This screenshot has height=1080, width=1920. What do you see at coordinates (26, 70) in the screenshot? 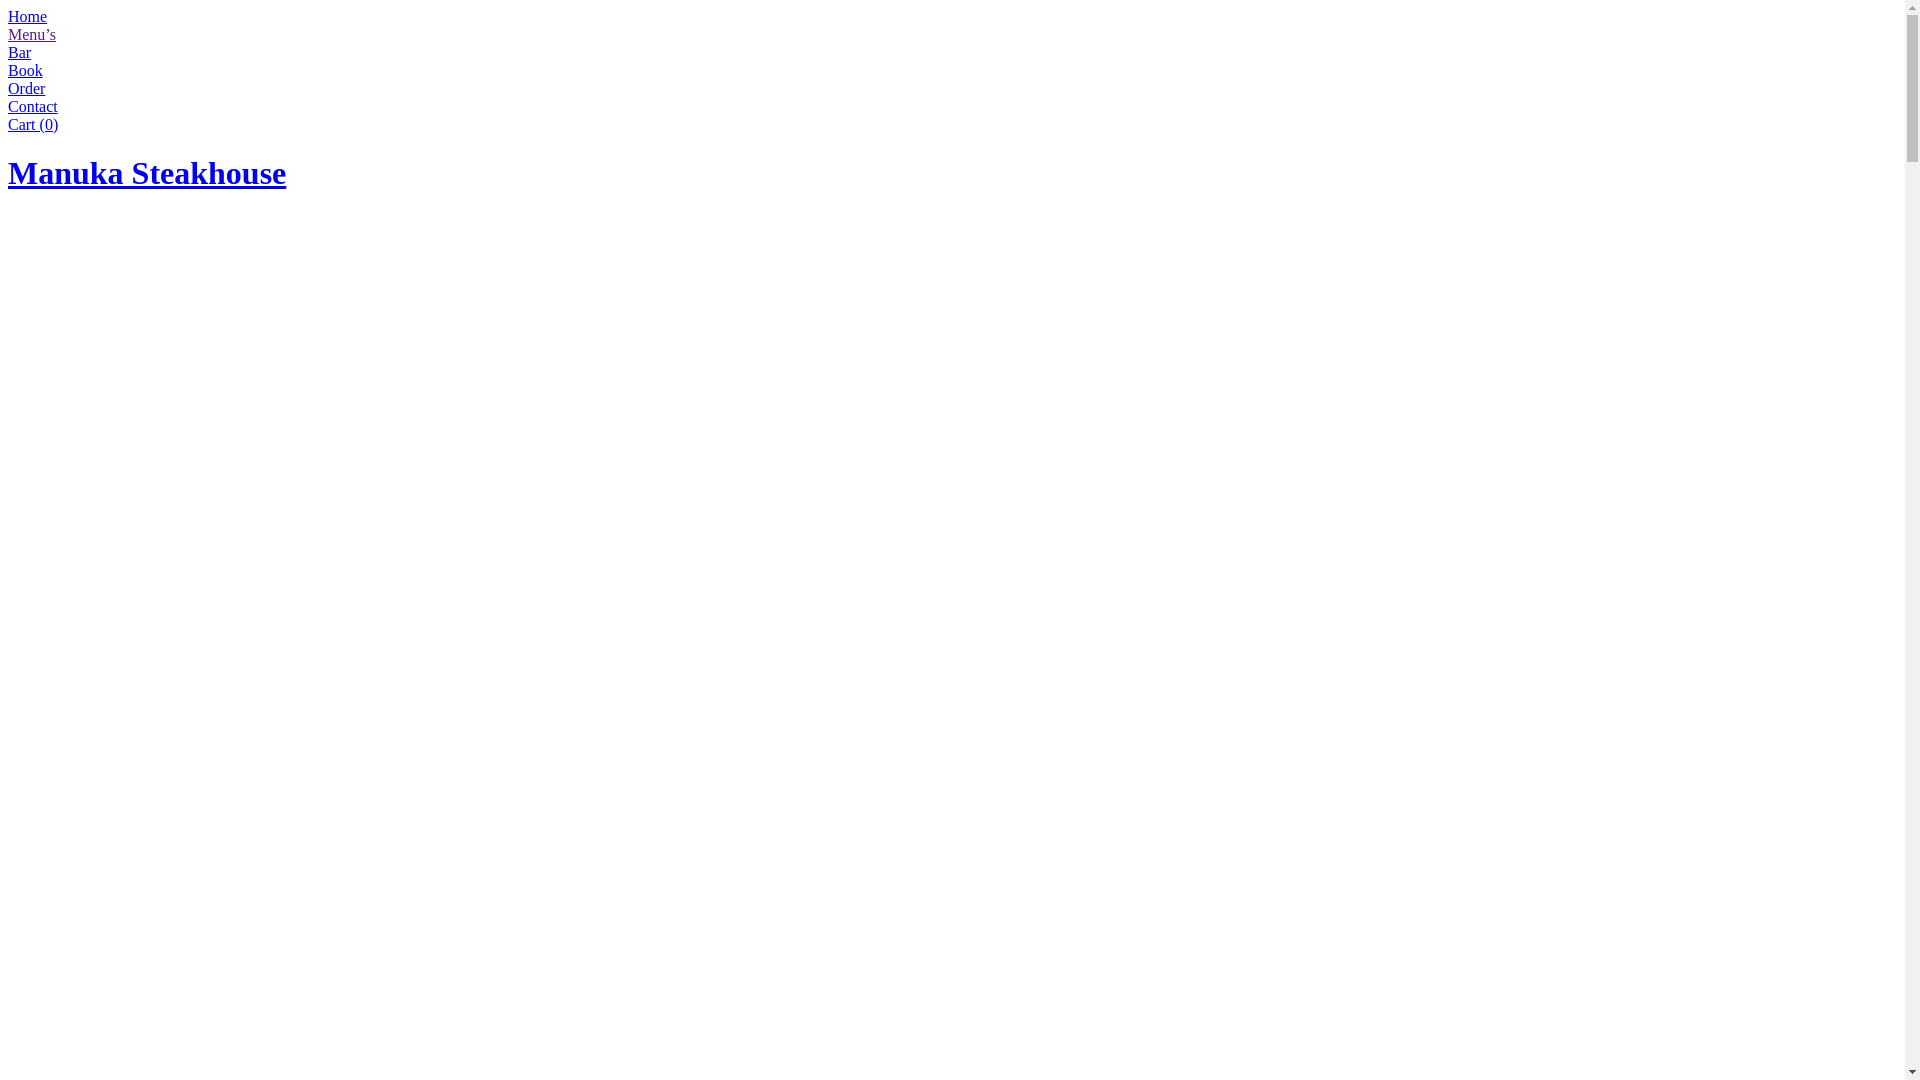
I see `Book` at bounding box center [26, 70].